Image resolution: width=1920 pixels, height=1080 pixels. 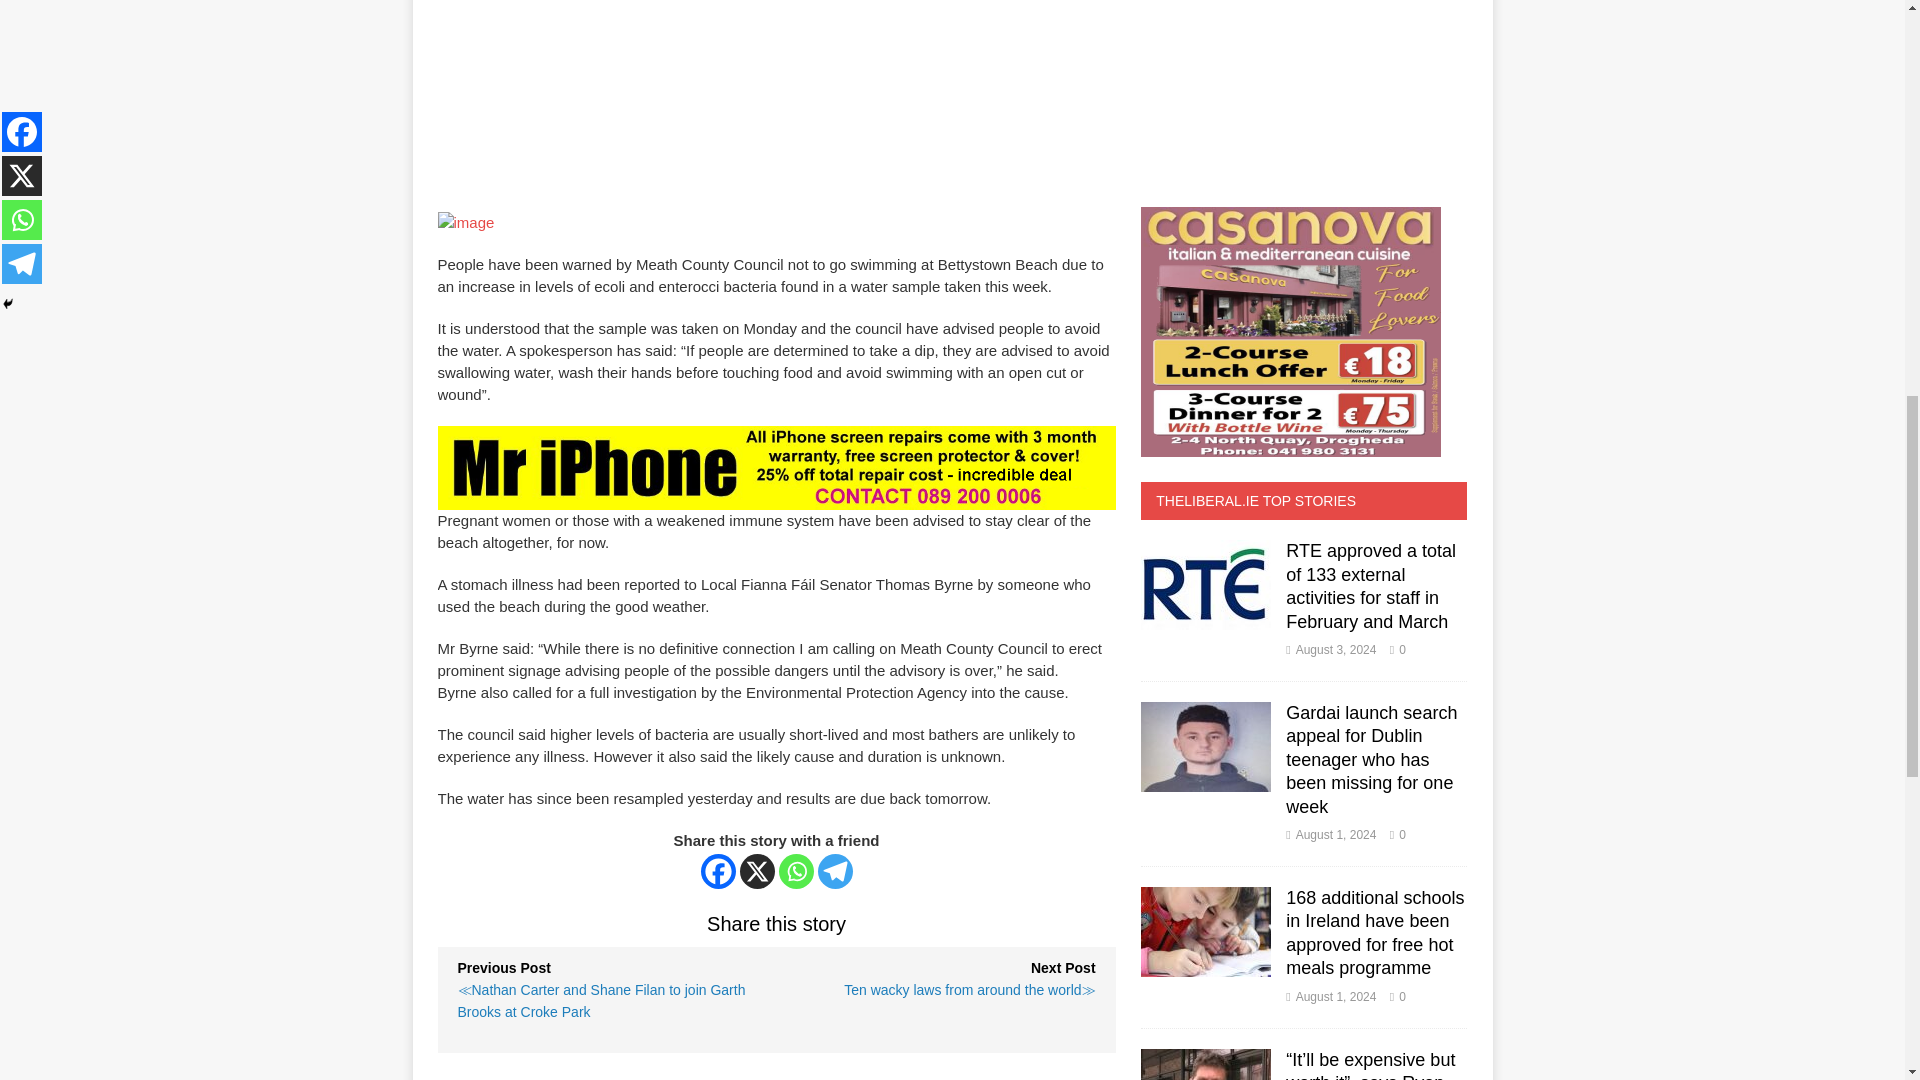 What do you see at coordinates (598, 70) in the screenshot?
I see `Advertisement` at bounding box center [598, 70].